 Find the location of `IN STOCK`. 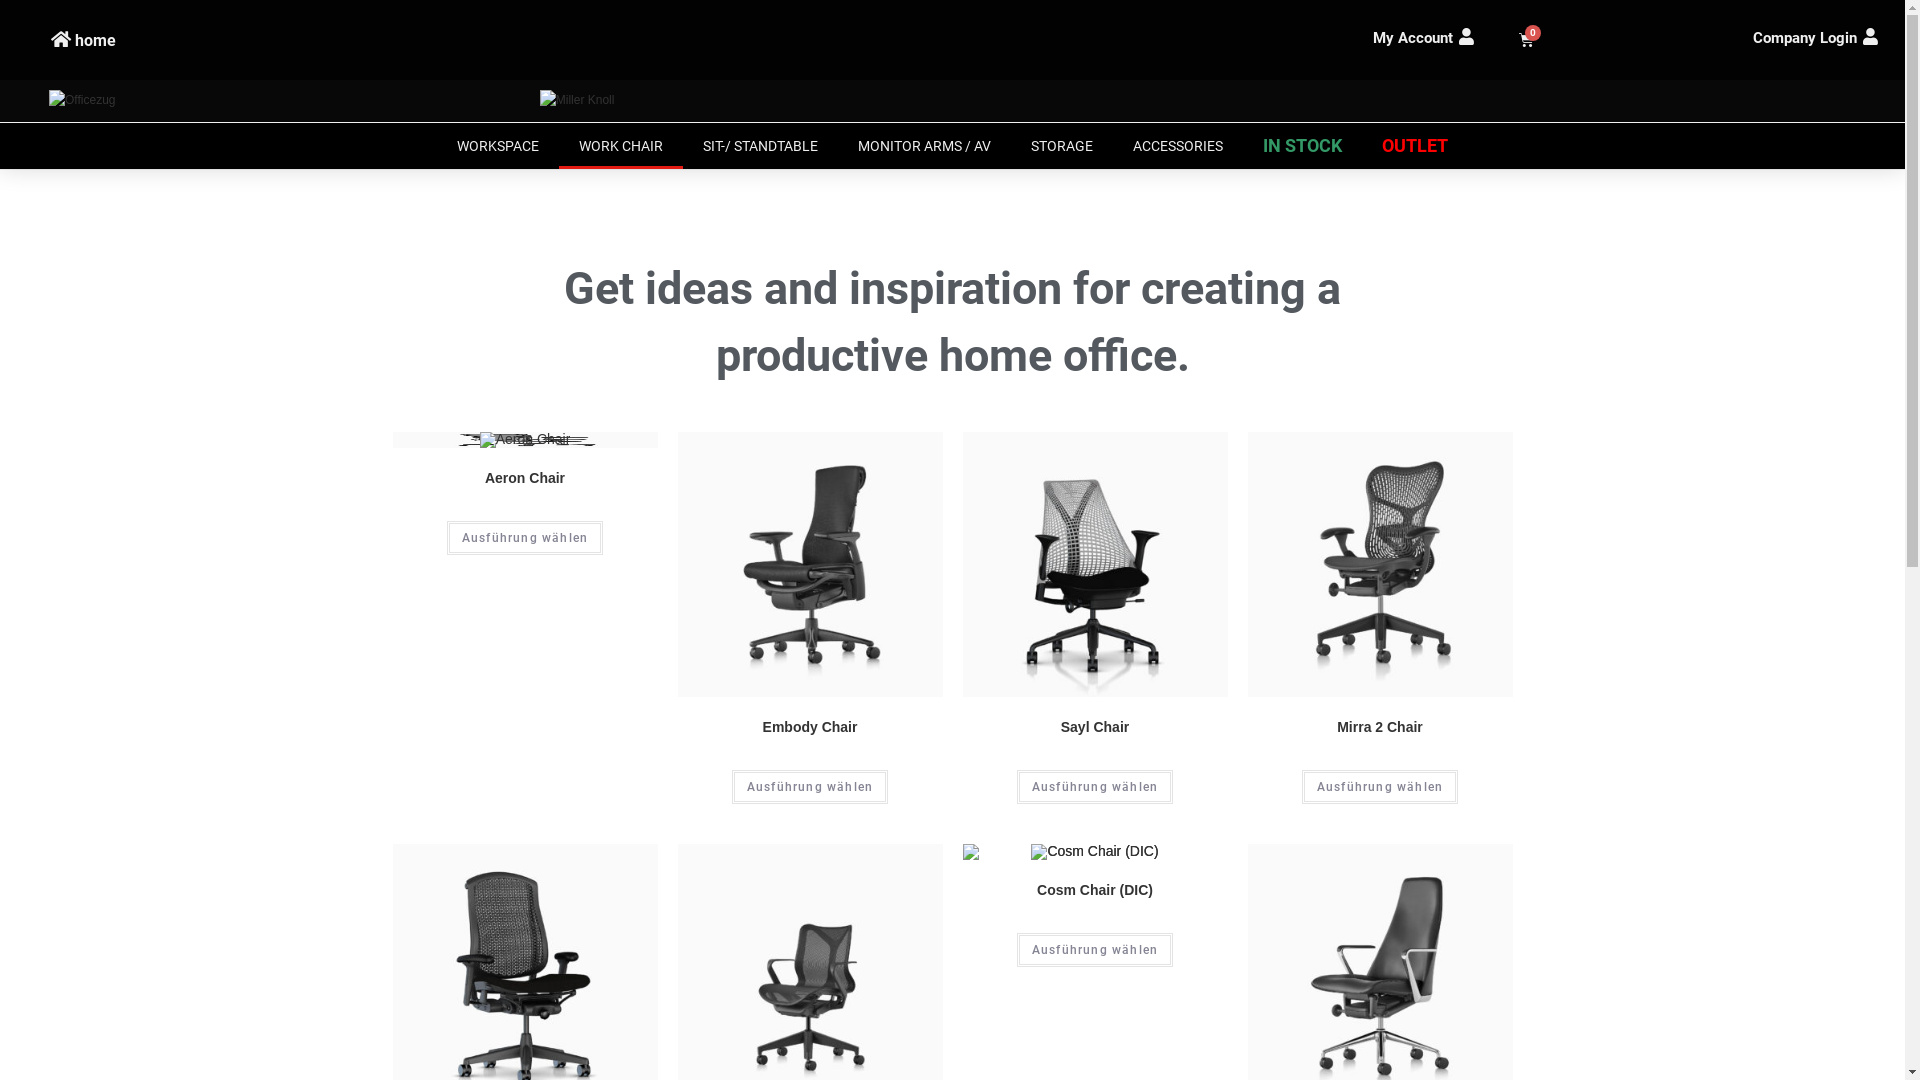

IN STOCK is located at coordinates (1302, 146).